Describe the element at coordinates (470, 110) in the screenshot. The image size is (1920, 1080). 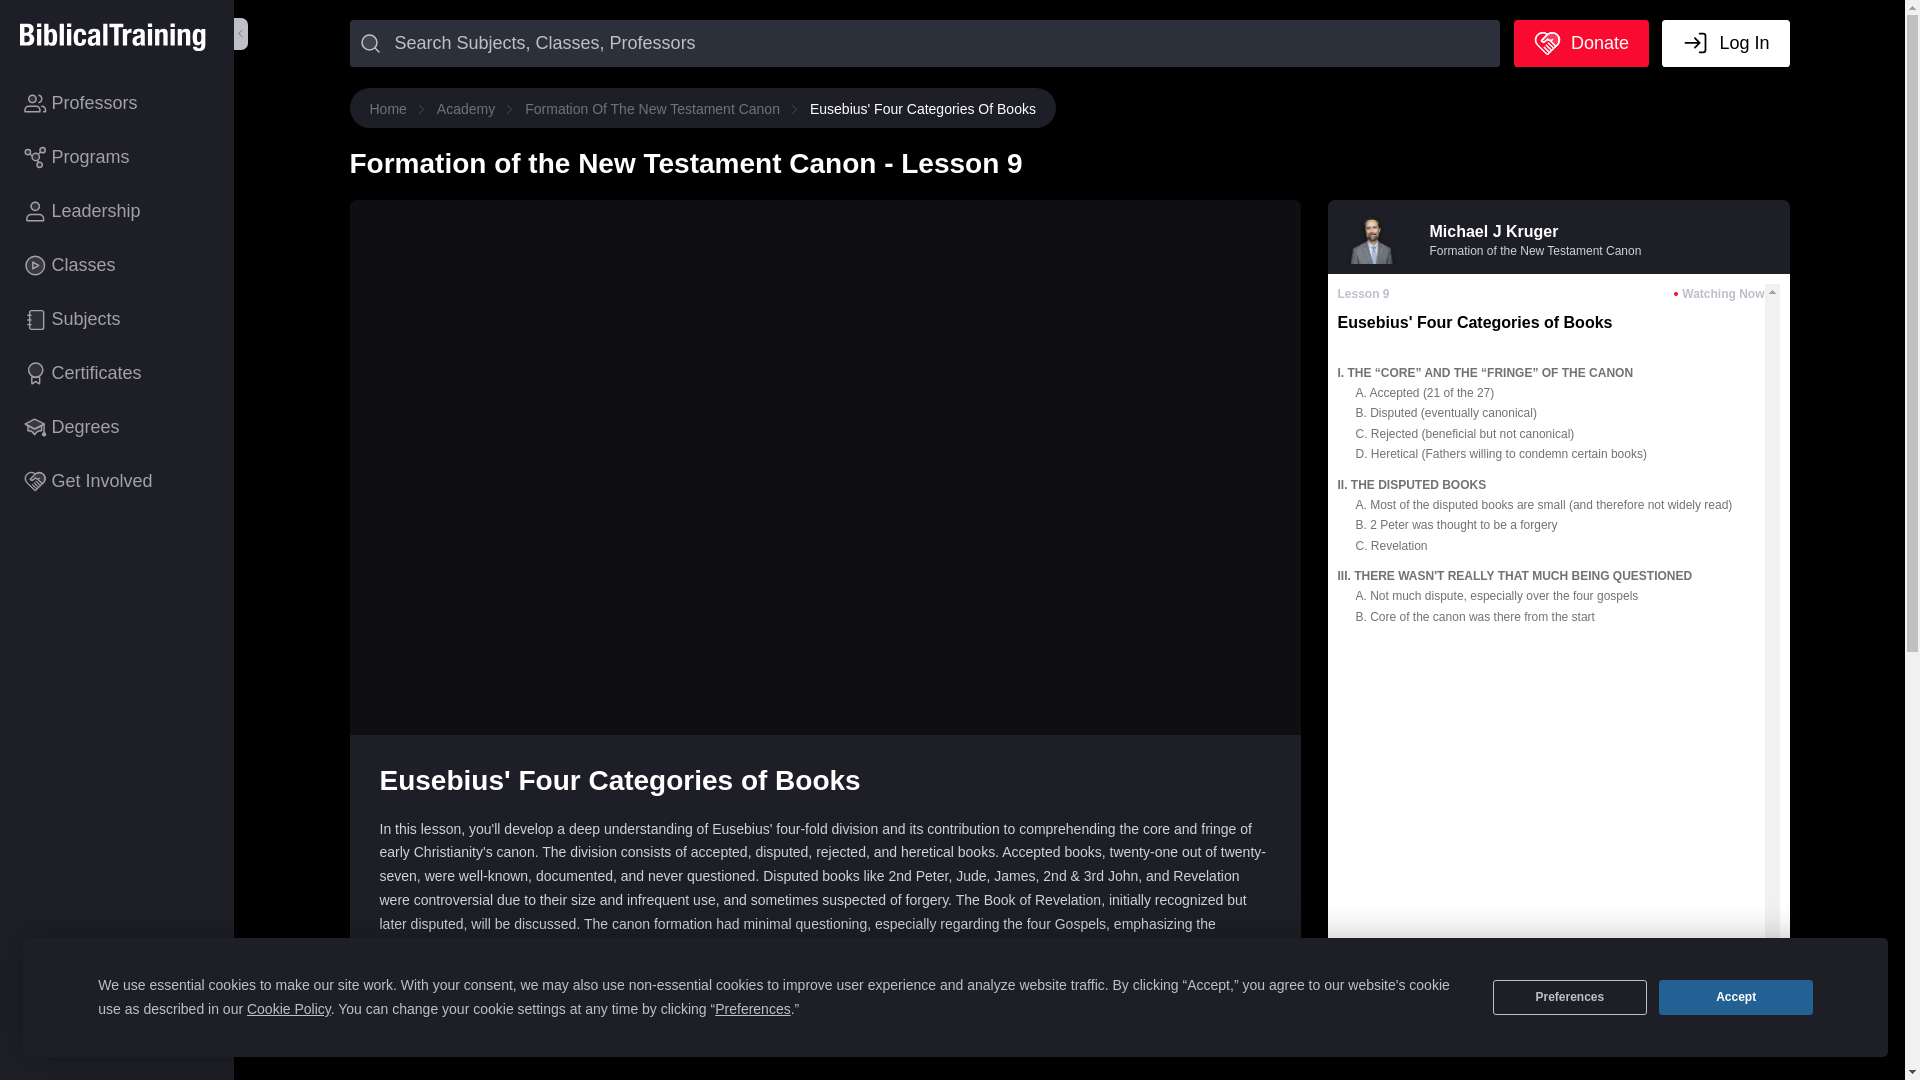
I see `Academy` at that location.